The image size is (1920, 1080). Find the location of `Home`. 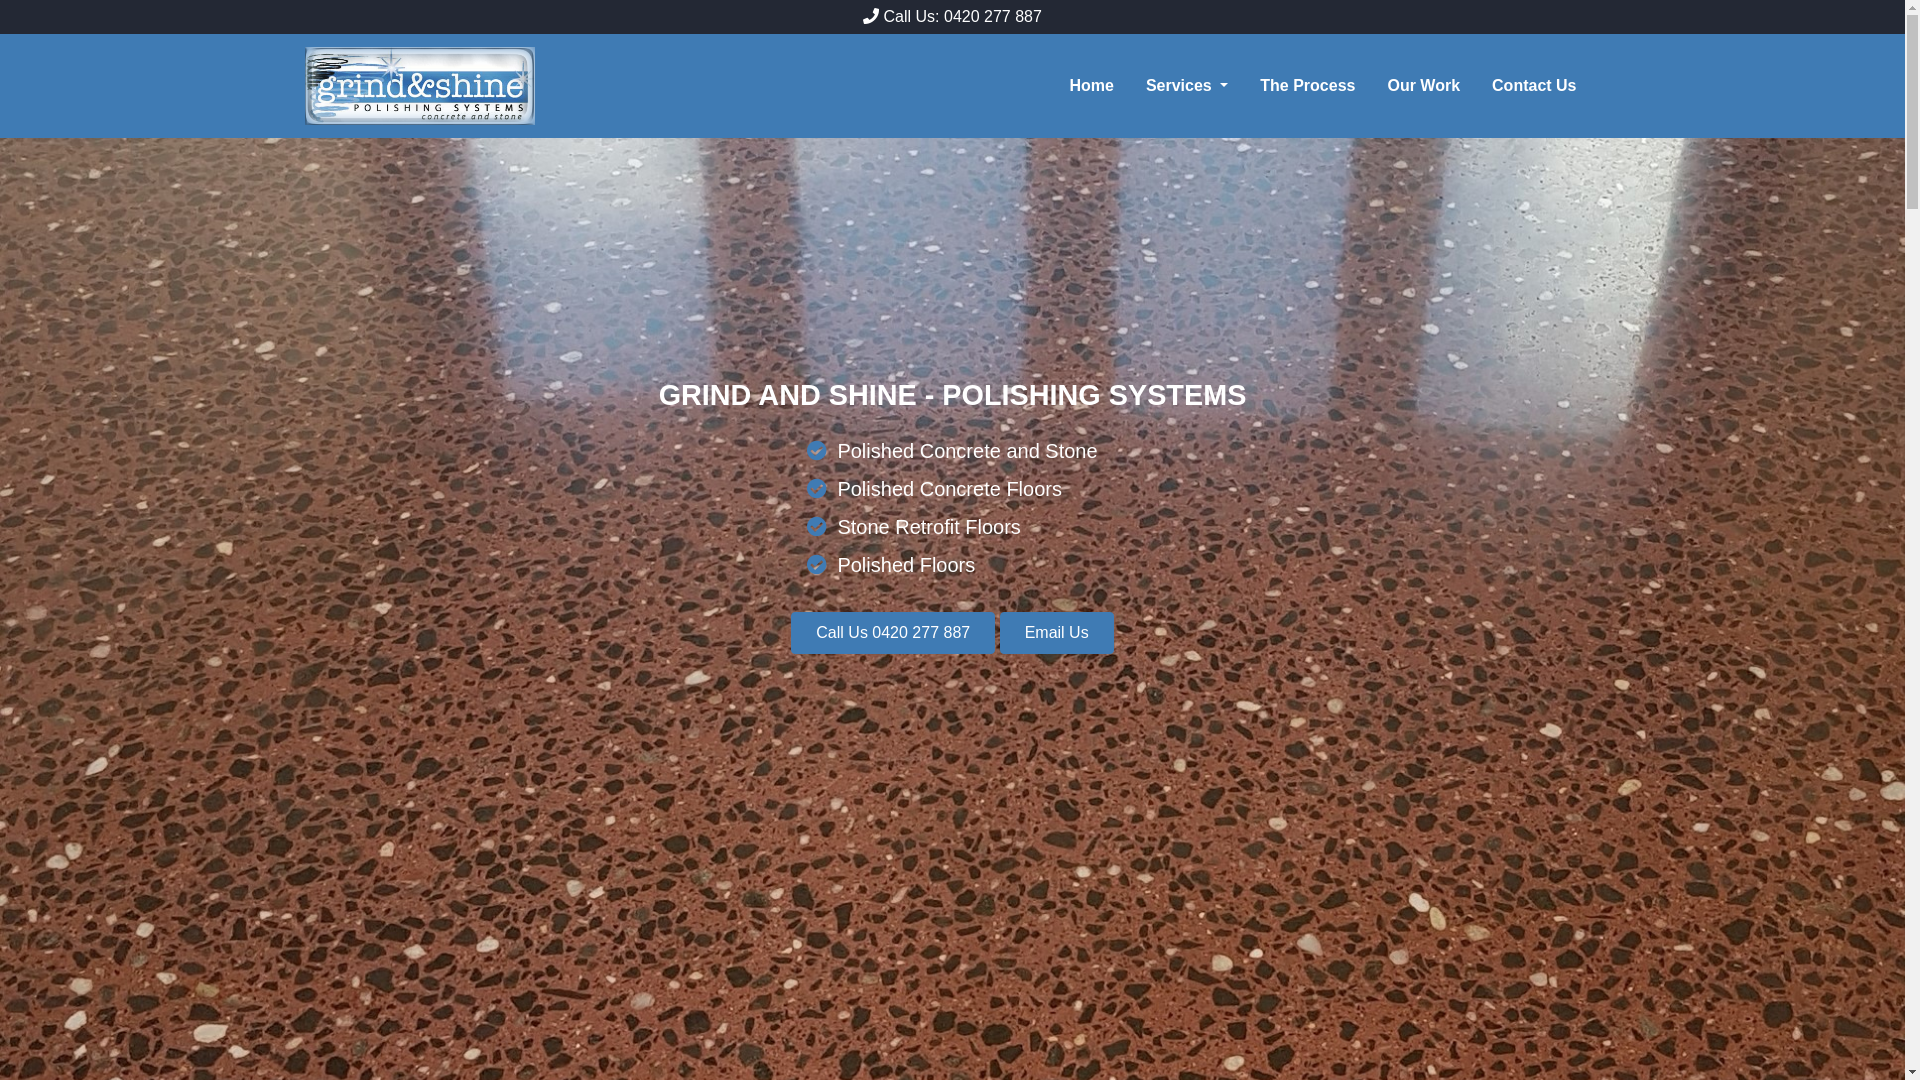

Home is located at coordinates (1099, 86).